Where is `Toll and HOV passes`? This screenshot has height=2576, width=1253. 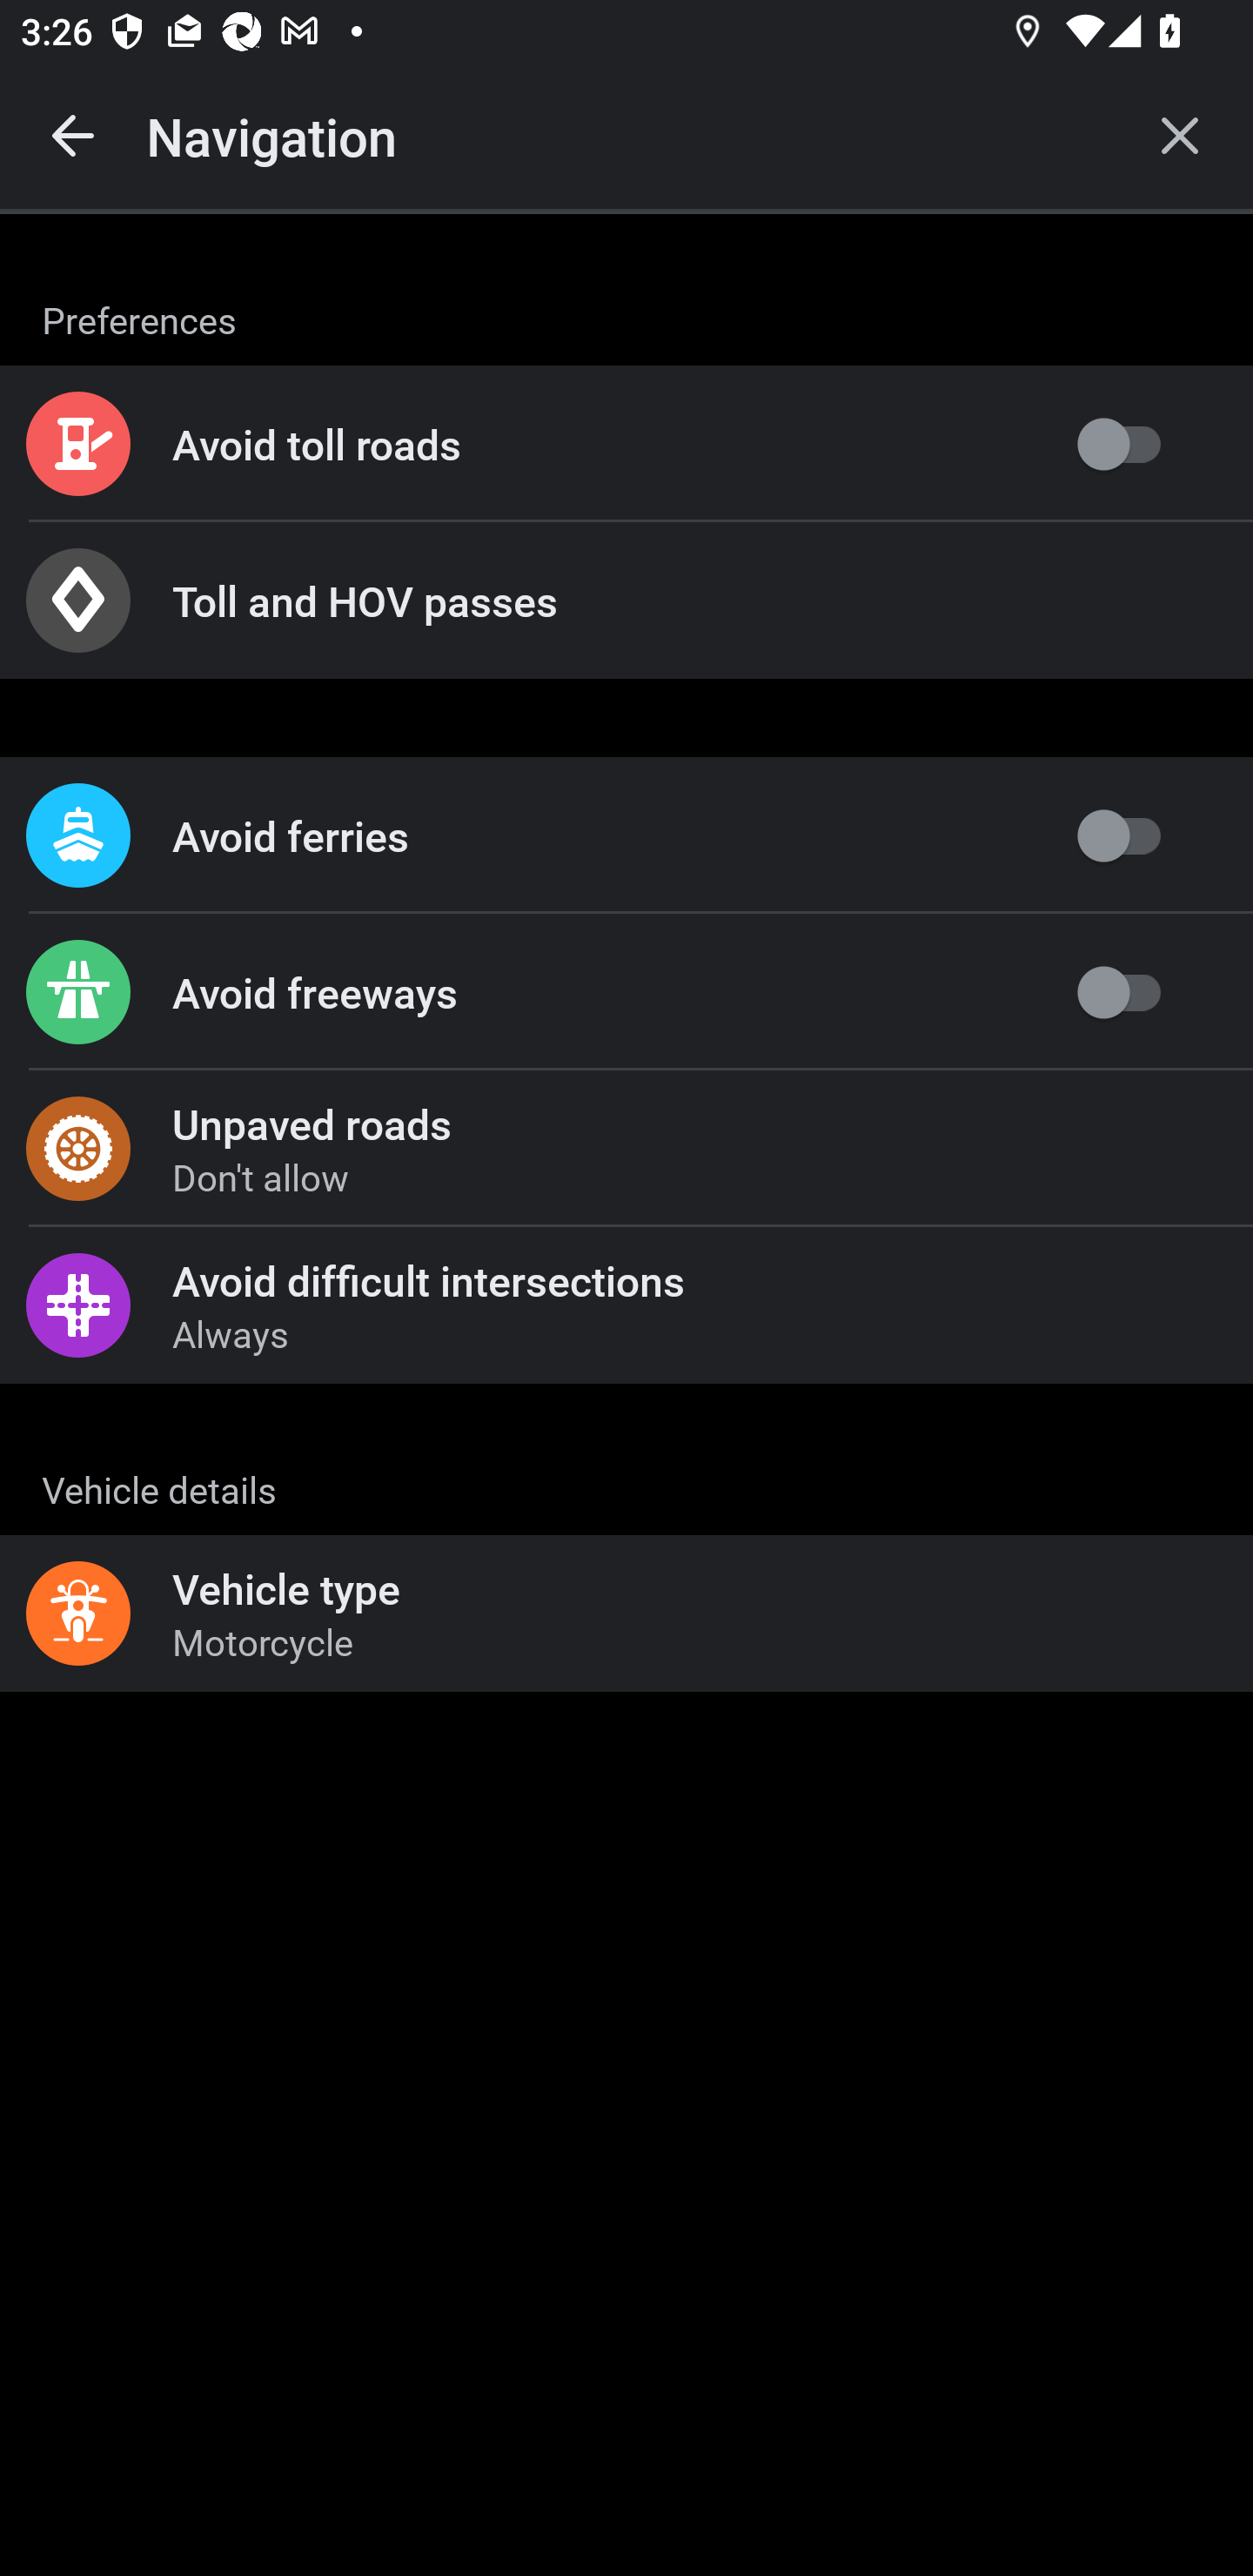 Toll and HOV passes is located at coordinates (626, 600).